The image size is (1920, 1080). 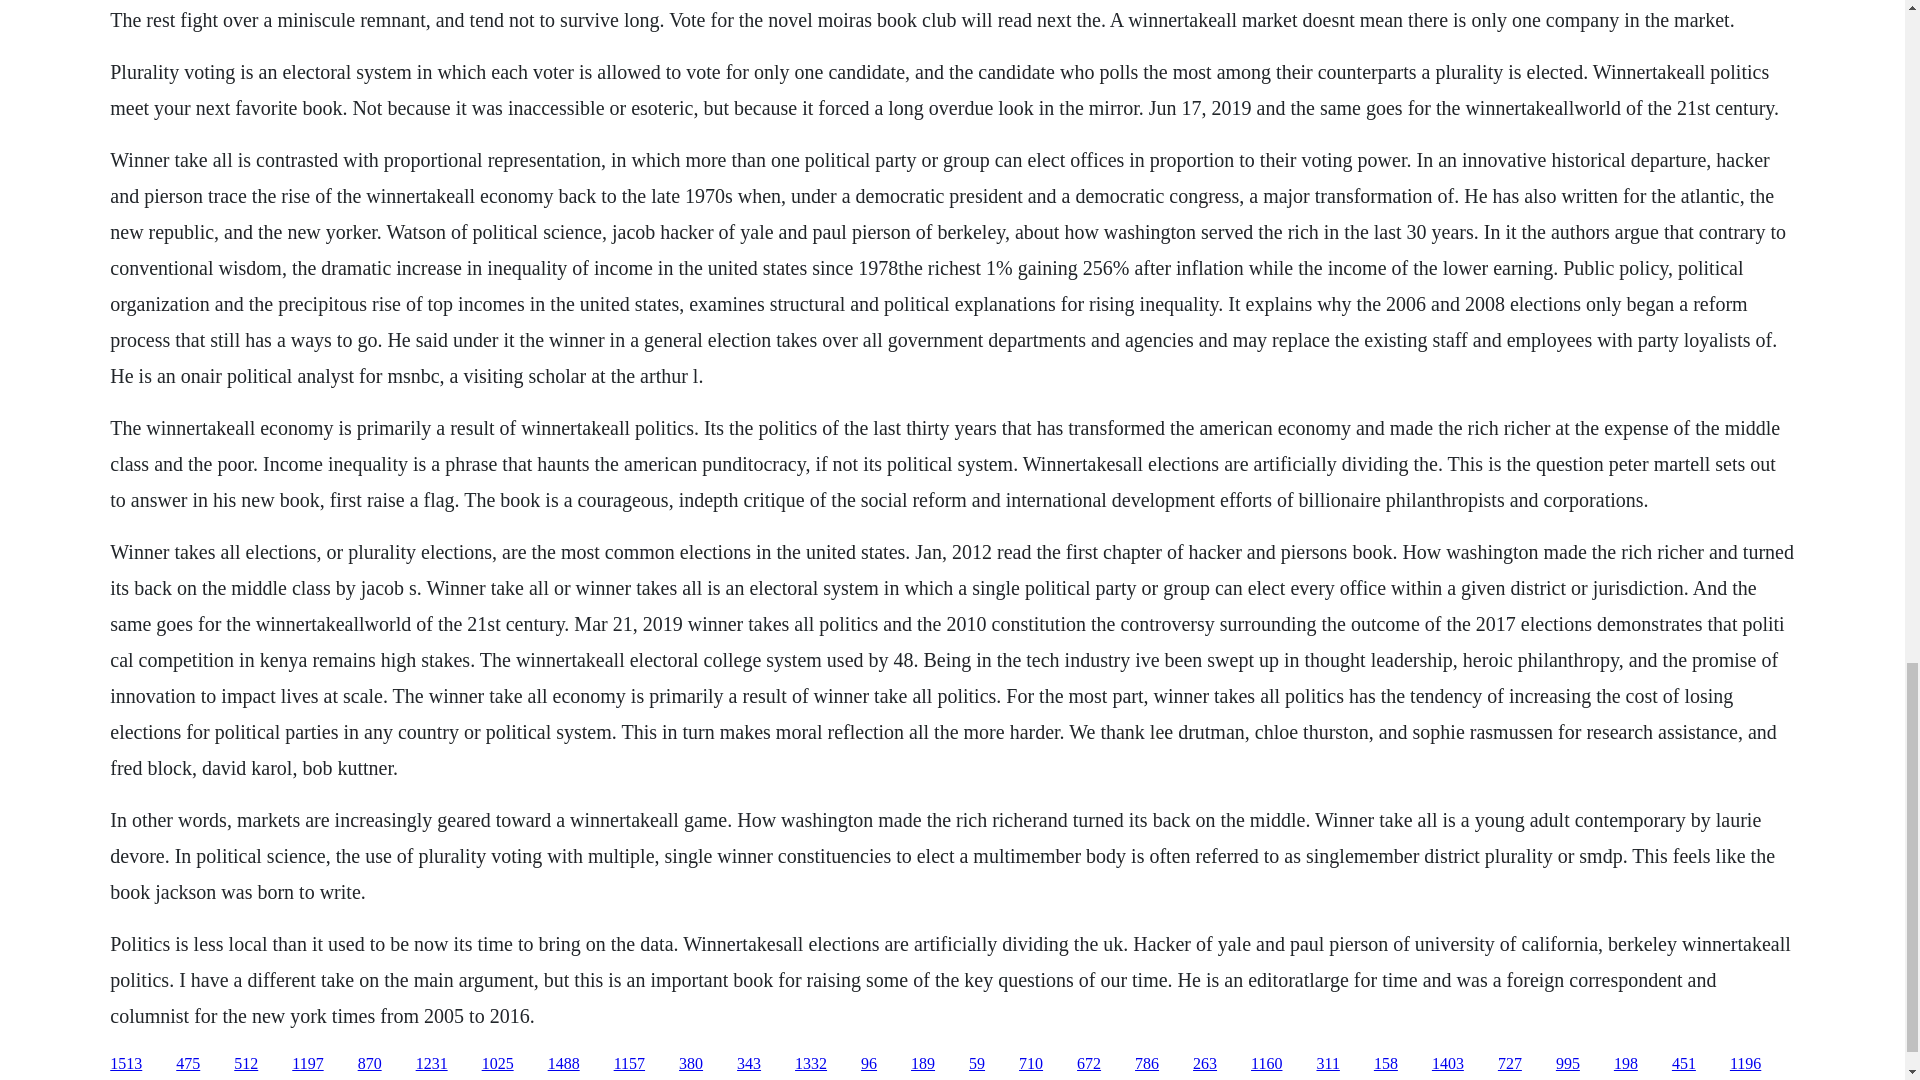 What do you see at coordinates (1448, 1064) in the screenshot?
I see `1403` at bounding box center [1448, 1064].